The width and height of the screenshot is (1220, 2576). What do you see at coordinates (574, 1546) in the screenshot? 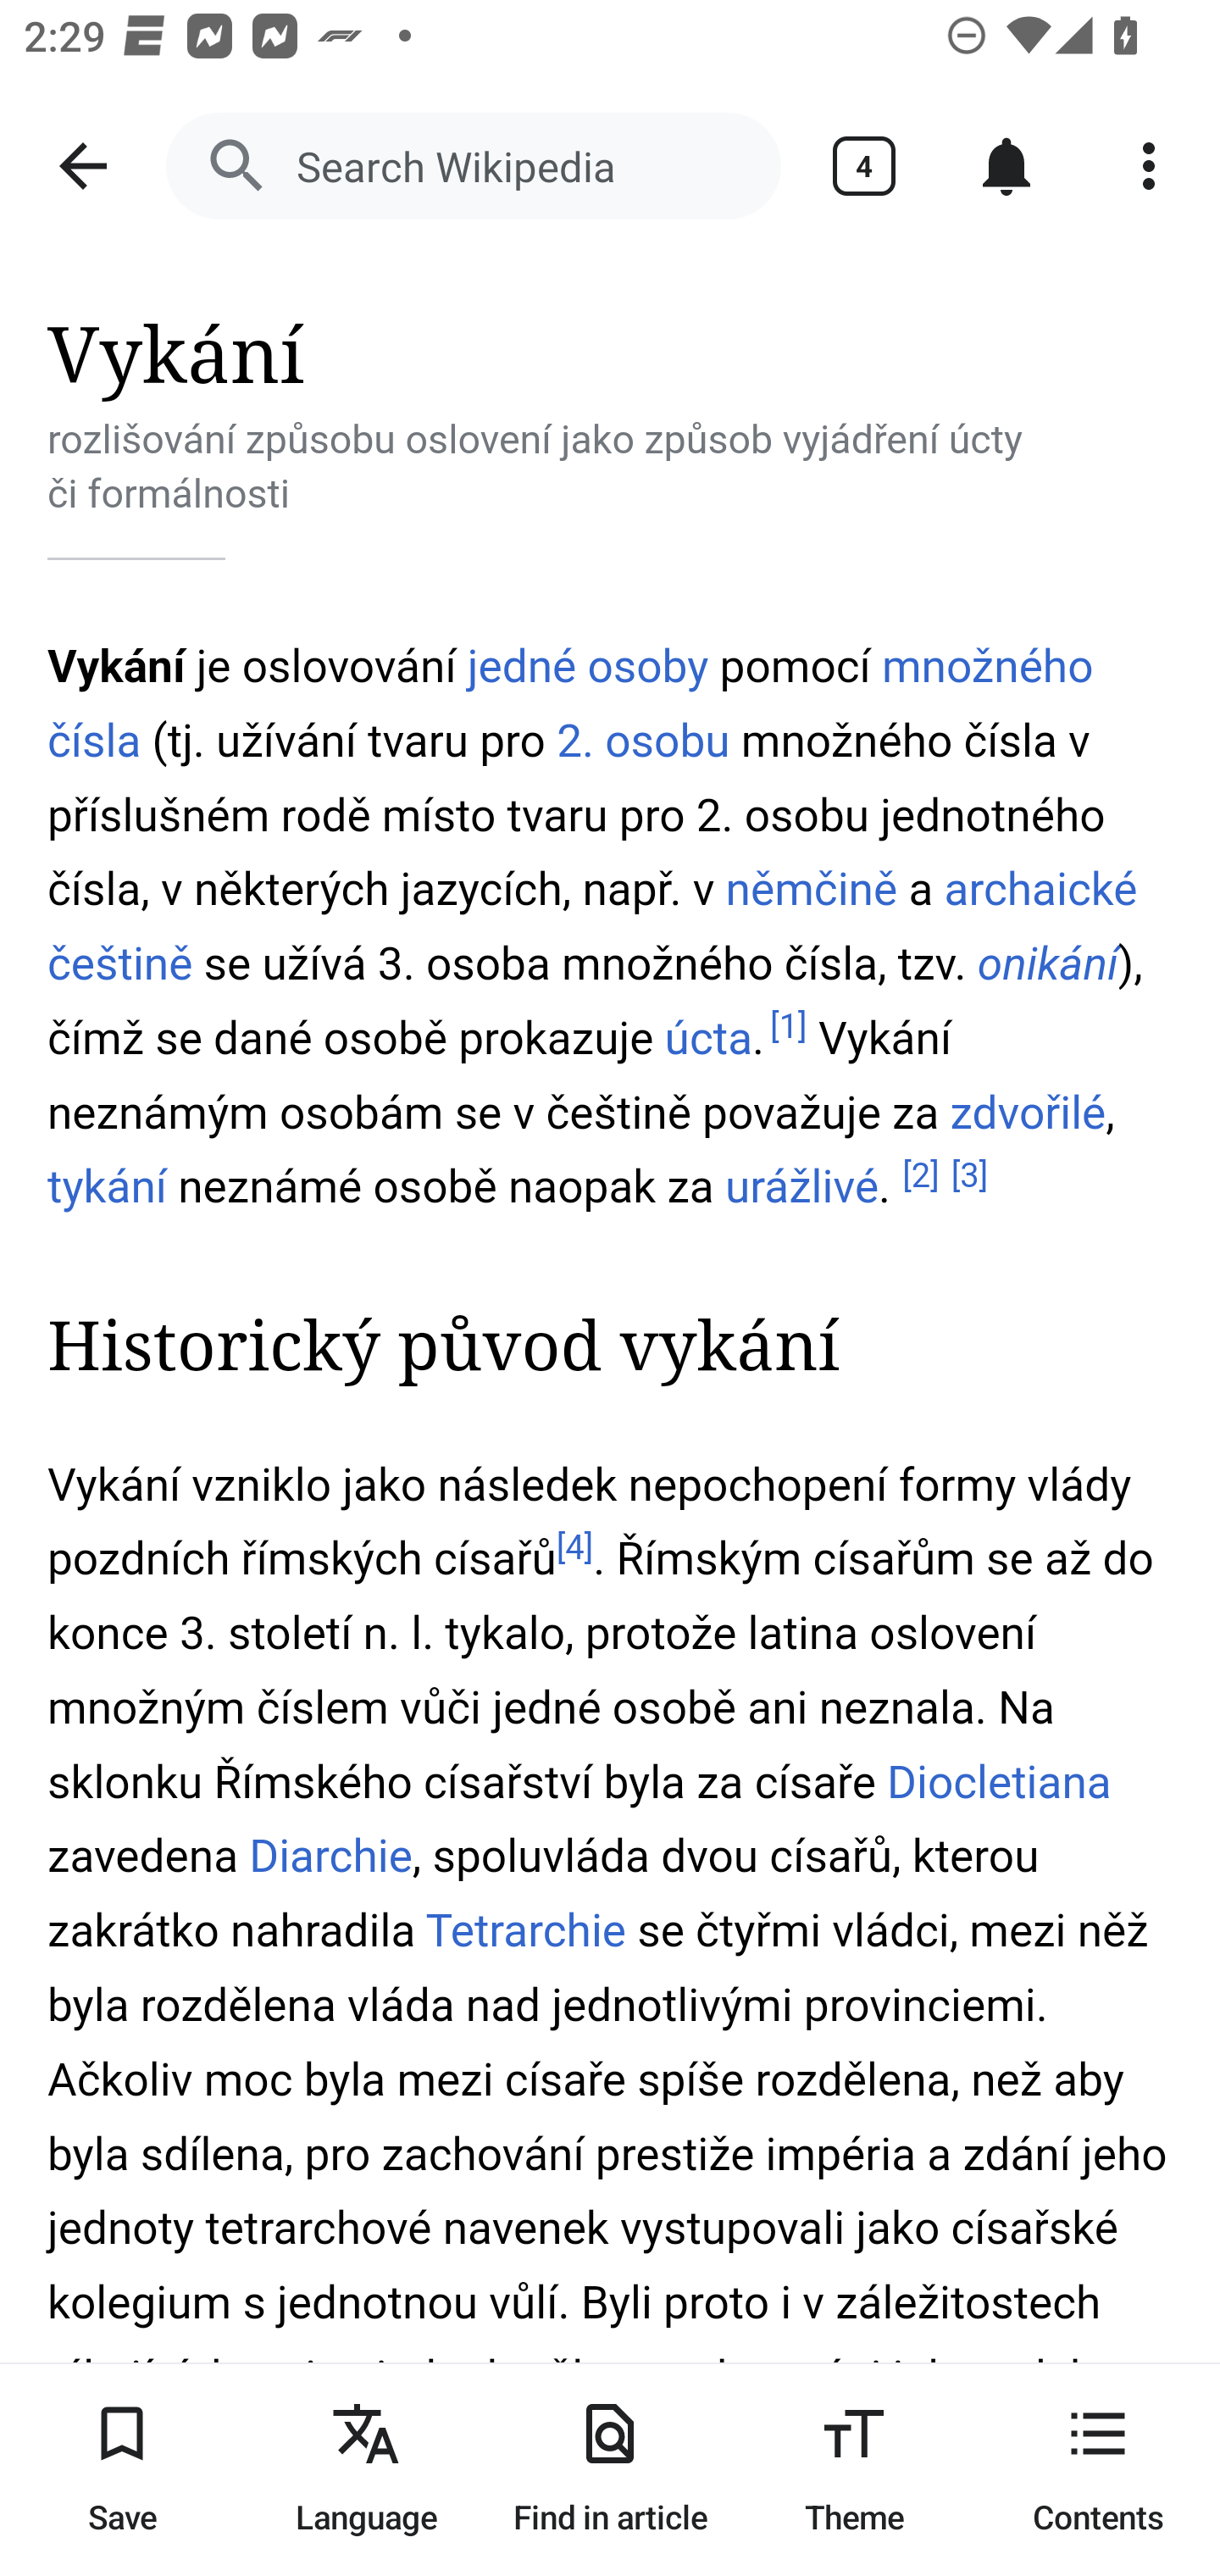
I see `[] [ 4 ]` at bounding box center [574, 1546].